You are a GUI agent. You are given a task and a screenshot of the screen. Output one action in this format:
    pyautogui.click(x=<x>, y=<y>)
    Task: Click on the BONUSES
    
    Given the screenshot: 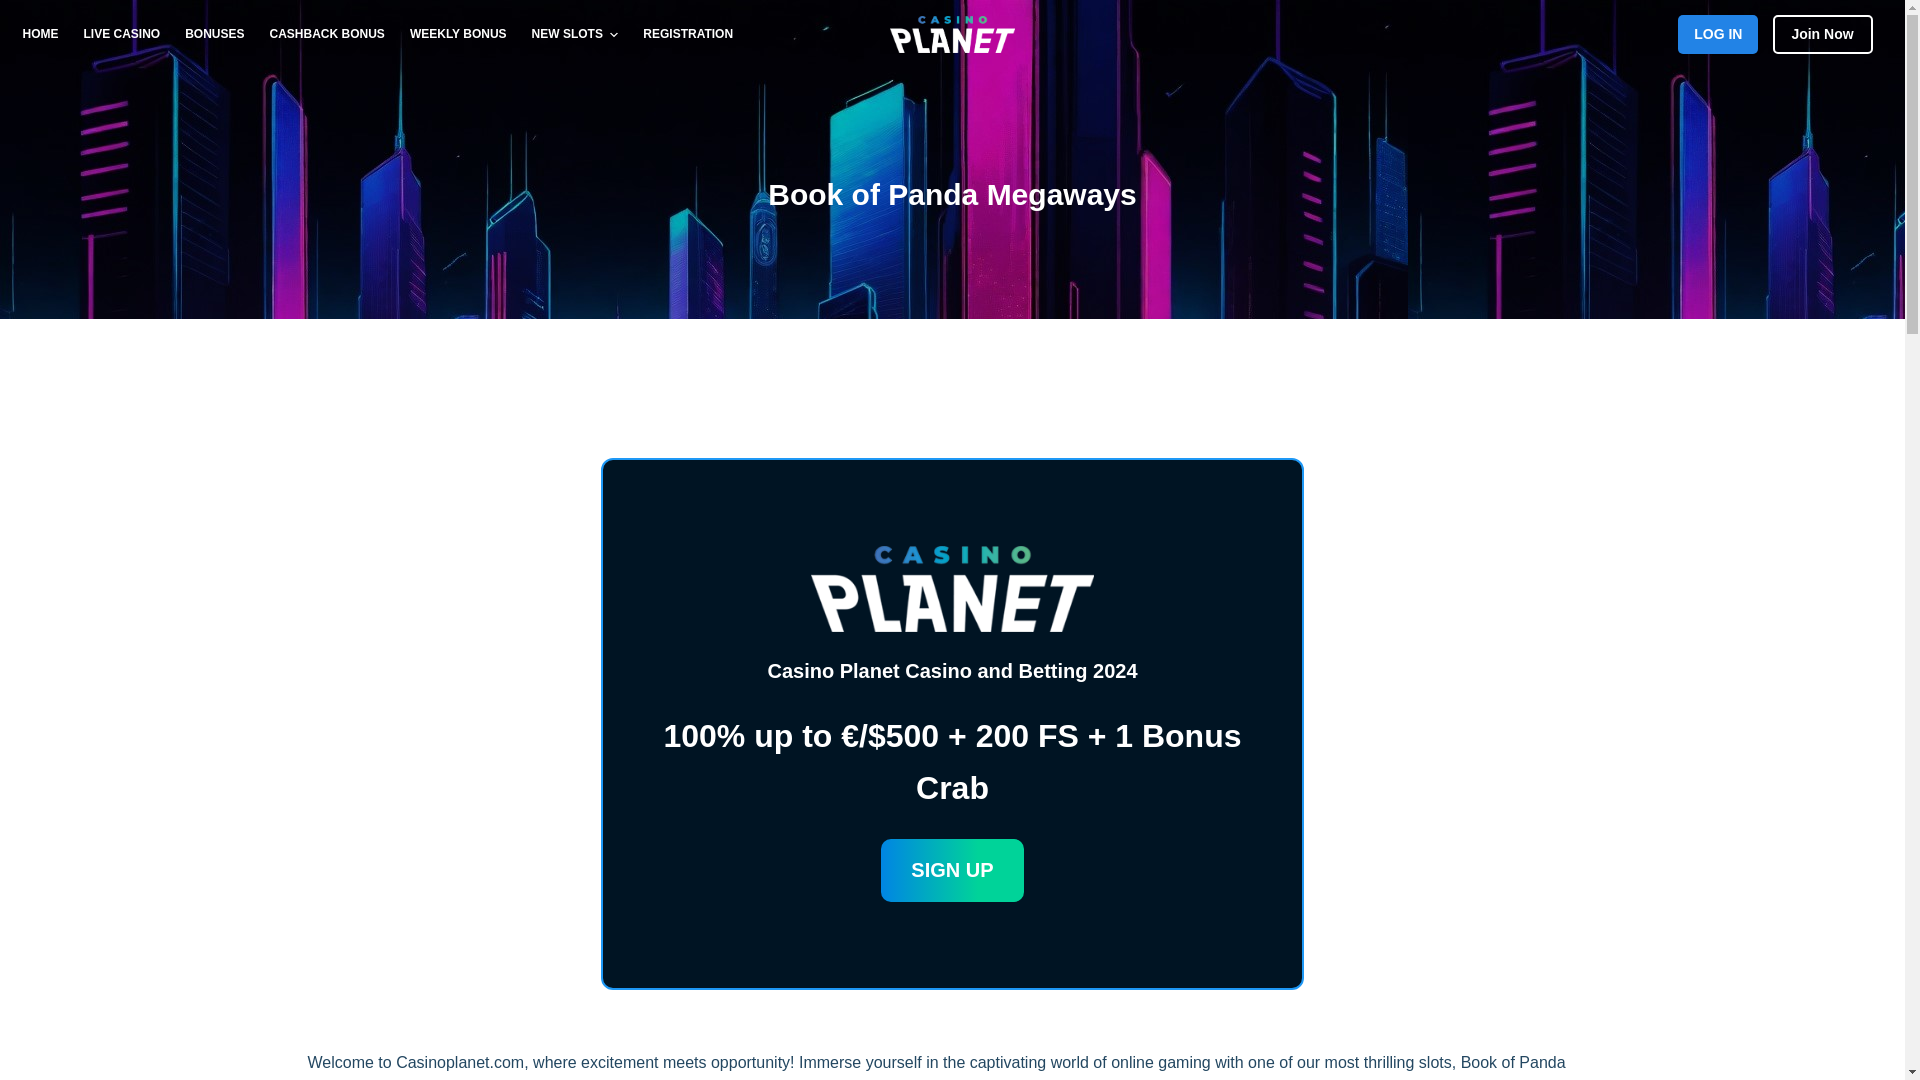 What is the action you would take?
    pyautogui.click(x=214, y=34)
    